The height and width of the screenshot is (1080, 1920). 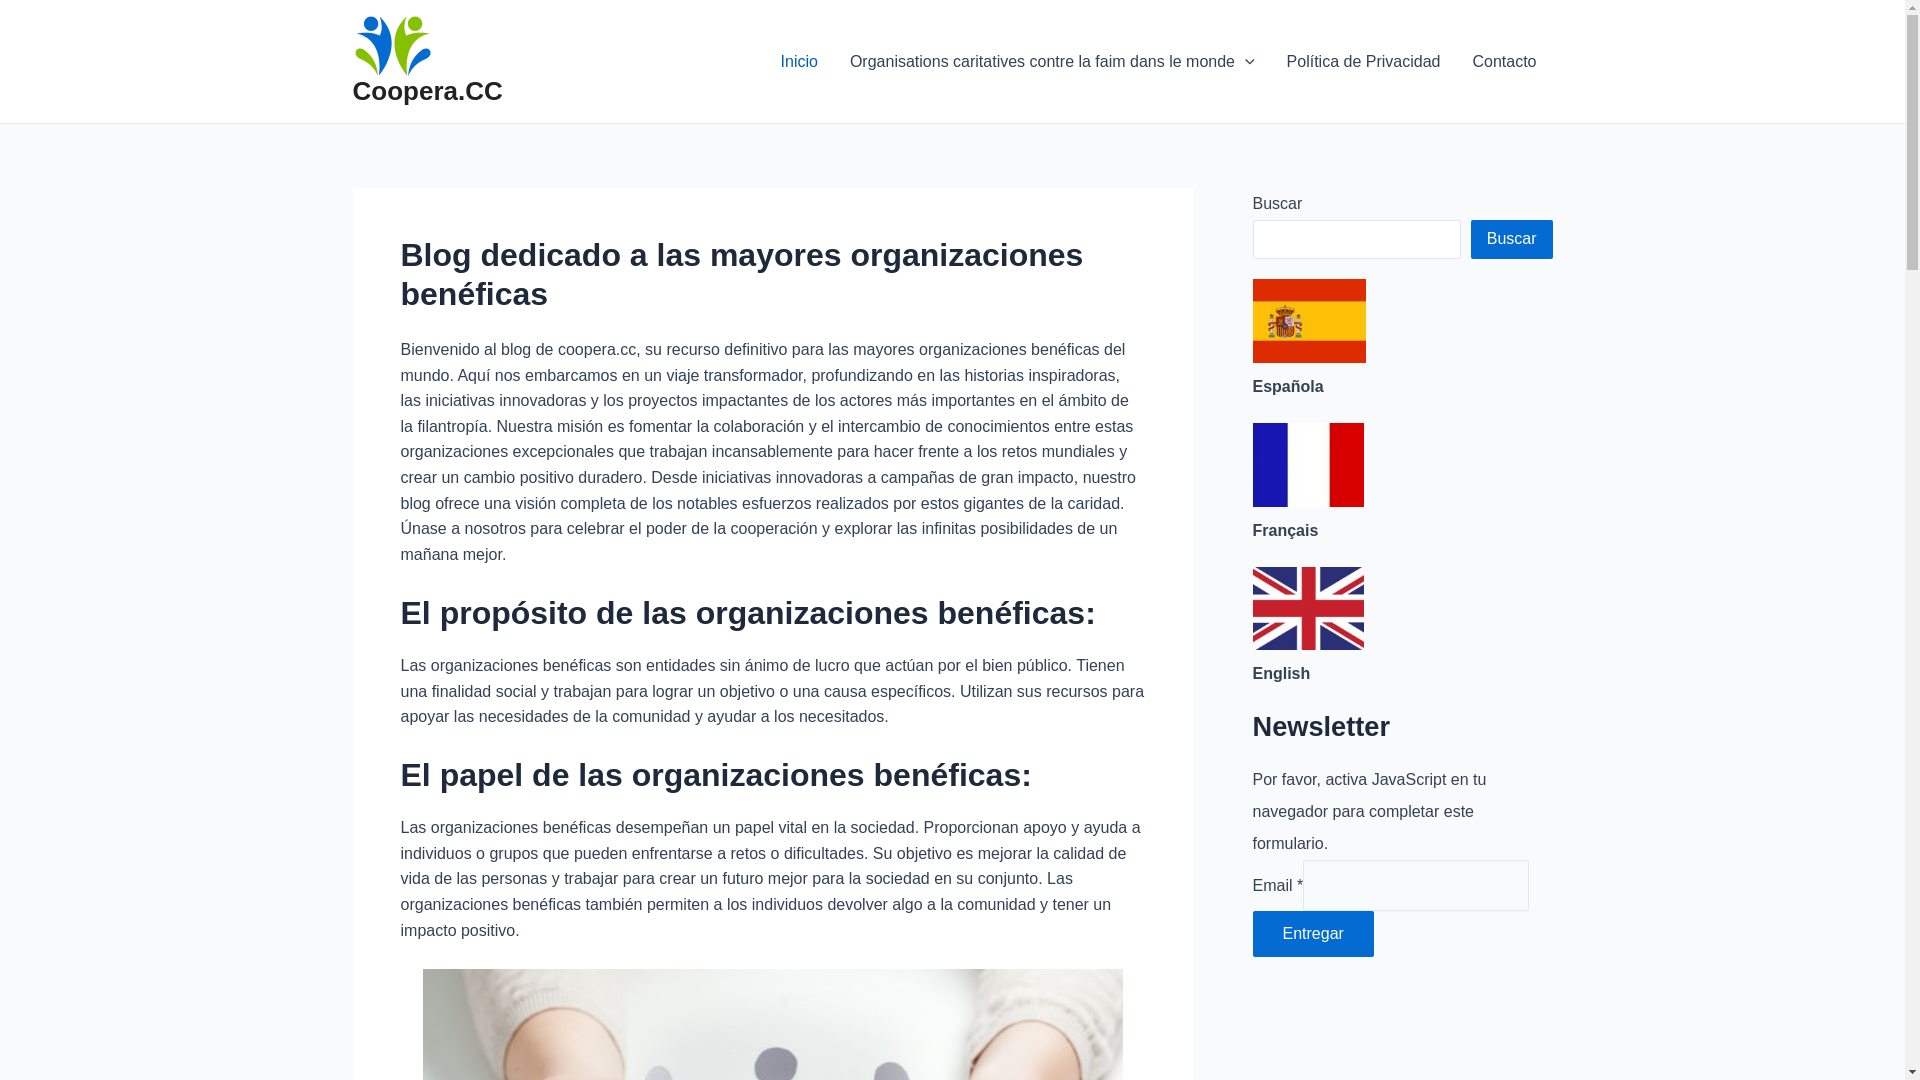 I want to click on Organisations caritatives contre la faim dans le monde, so click(x=1052, y=62).